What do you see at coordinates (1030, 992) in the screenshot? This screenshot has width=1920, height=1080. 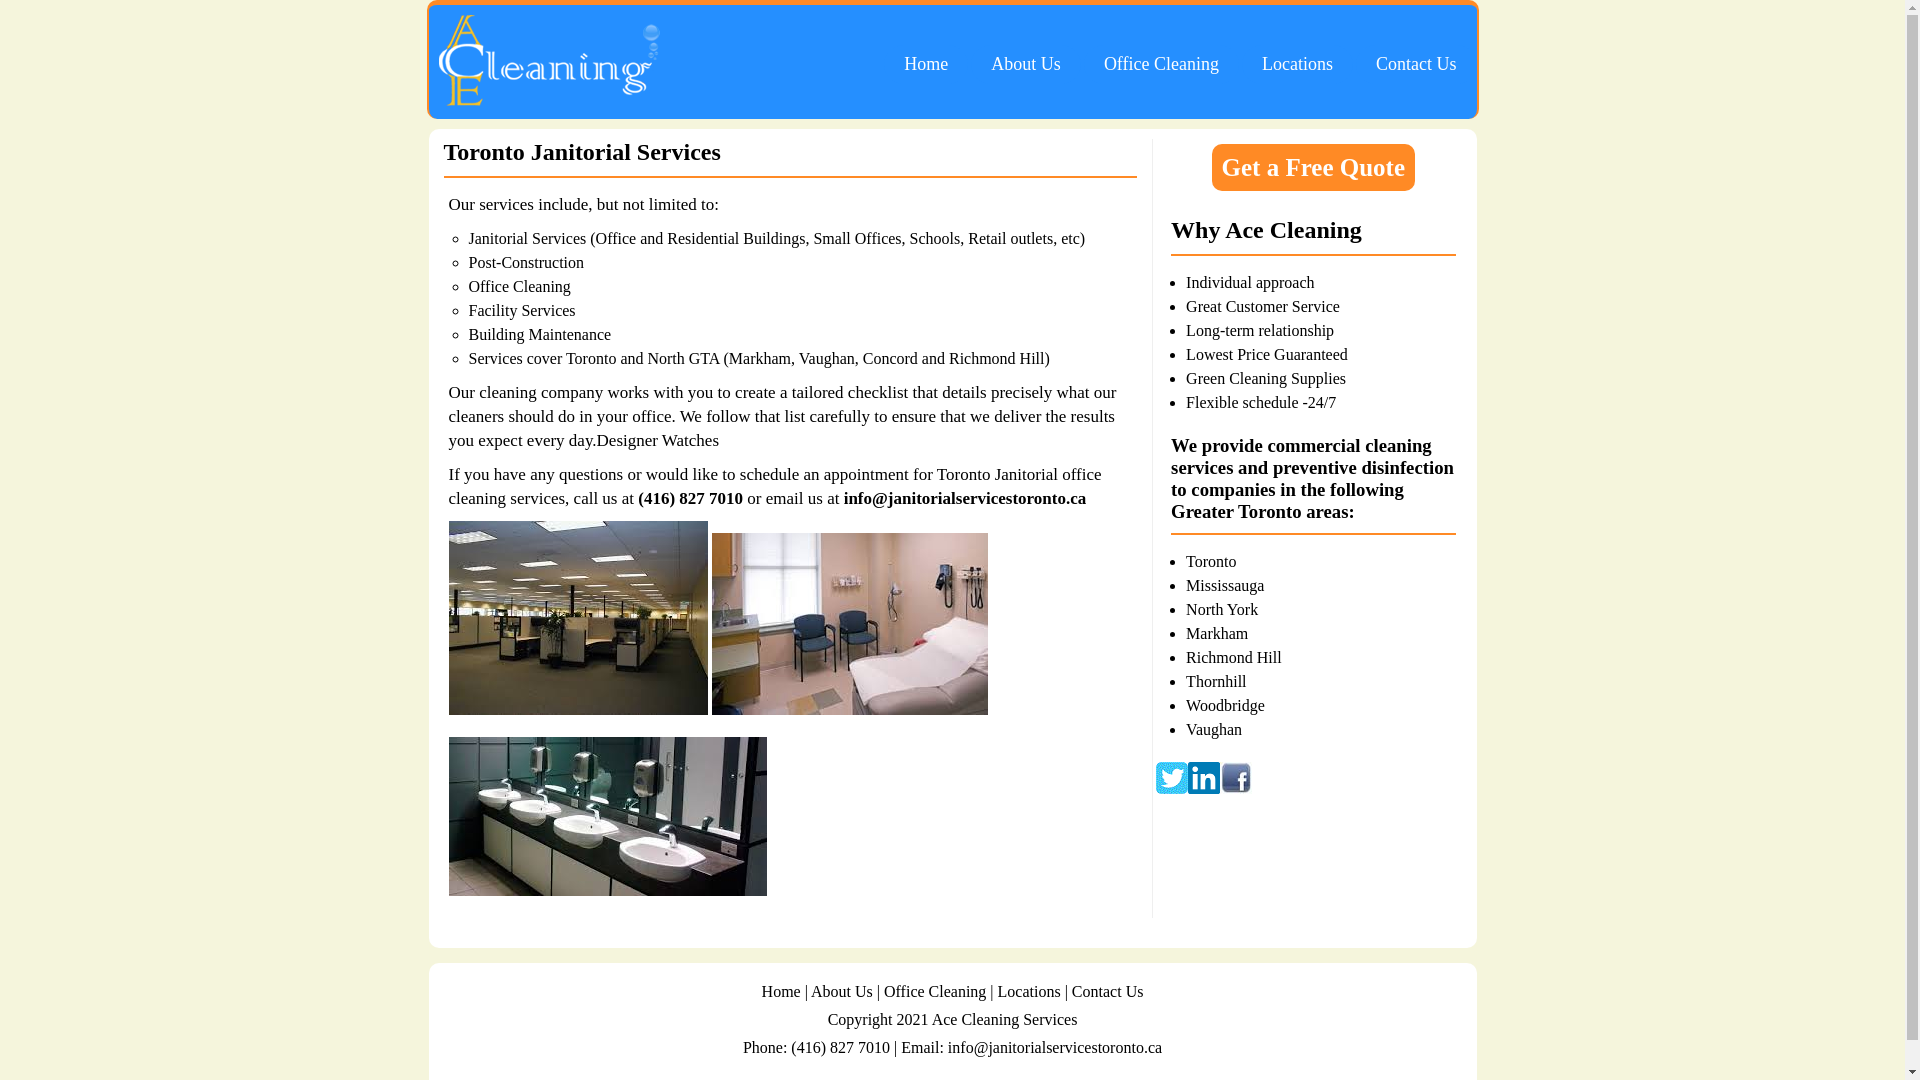 I see `Locations` at bounding box center [1030, 992].